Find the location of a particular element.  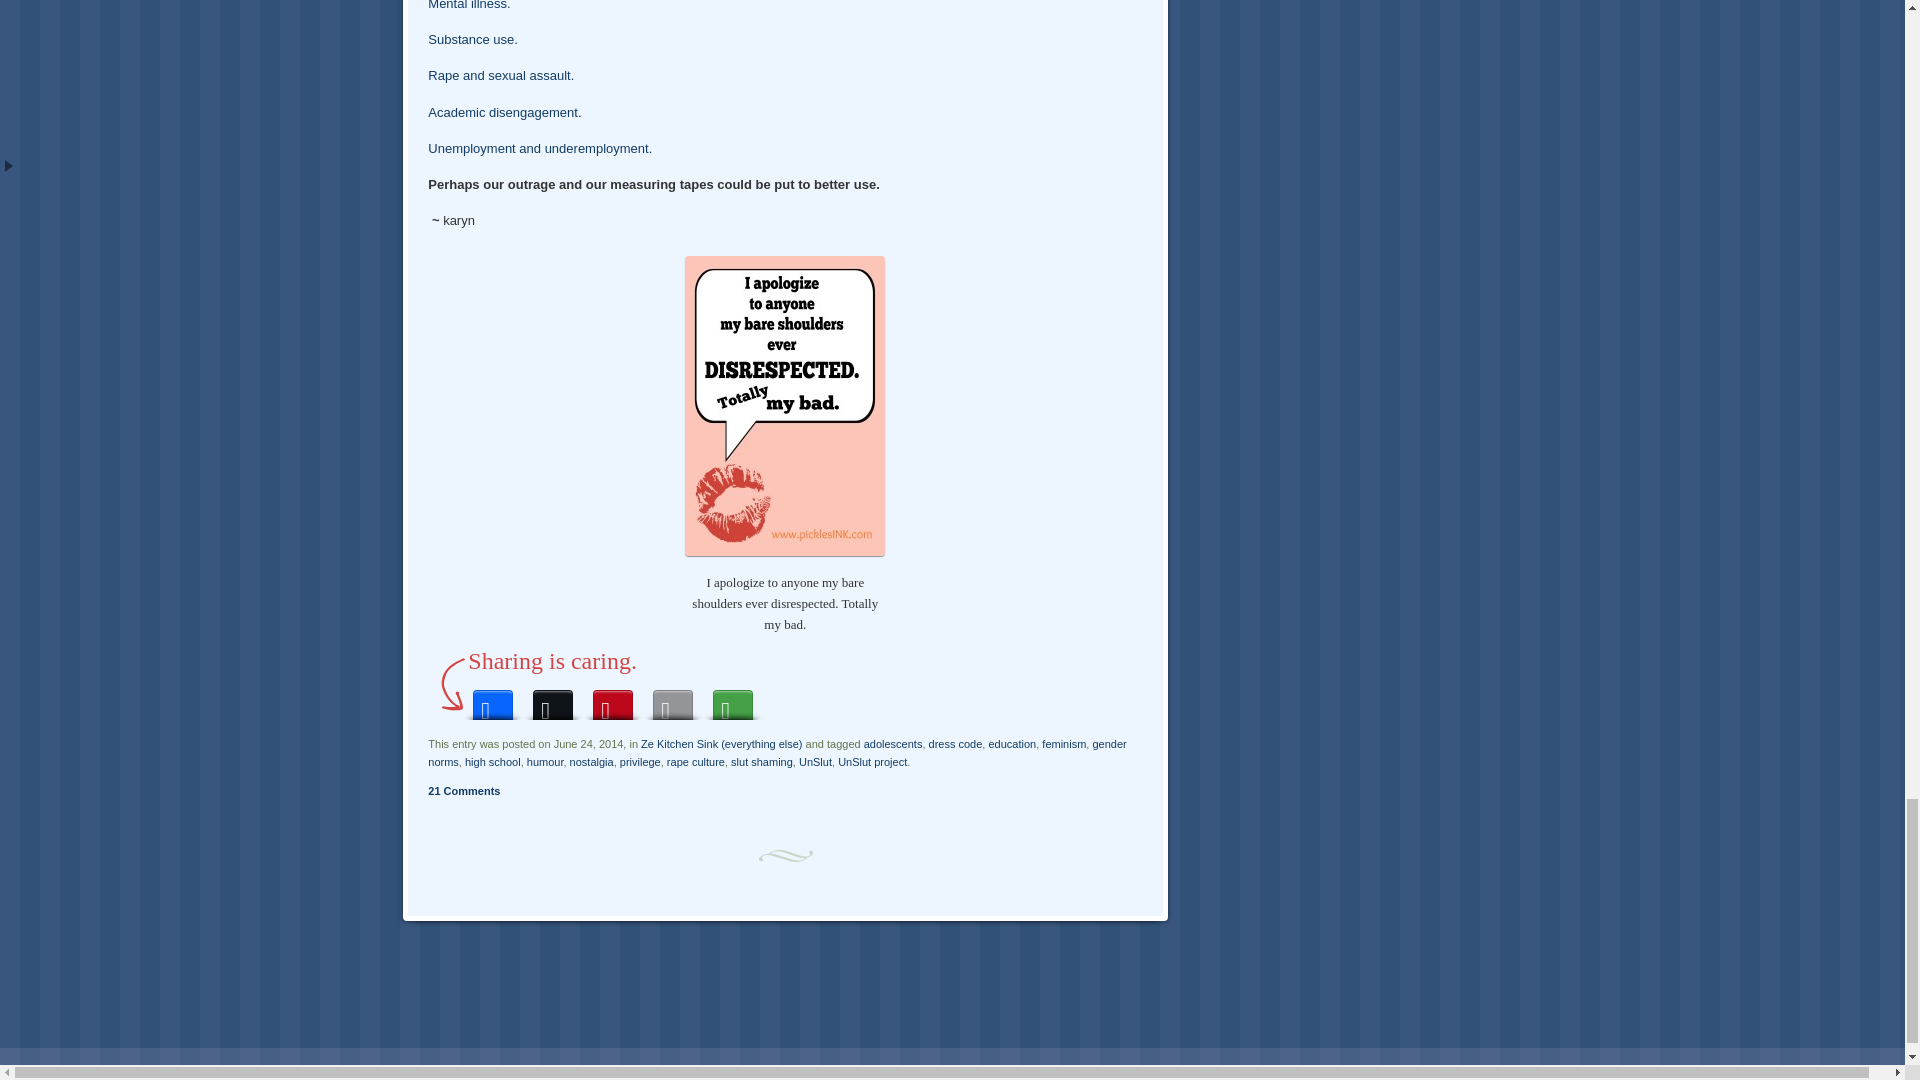

humour is located at coordinates (545, 762).